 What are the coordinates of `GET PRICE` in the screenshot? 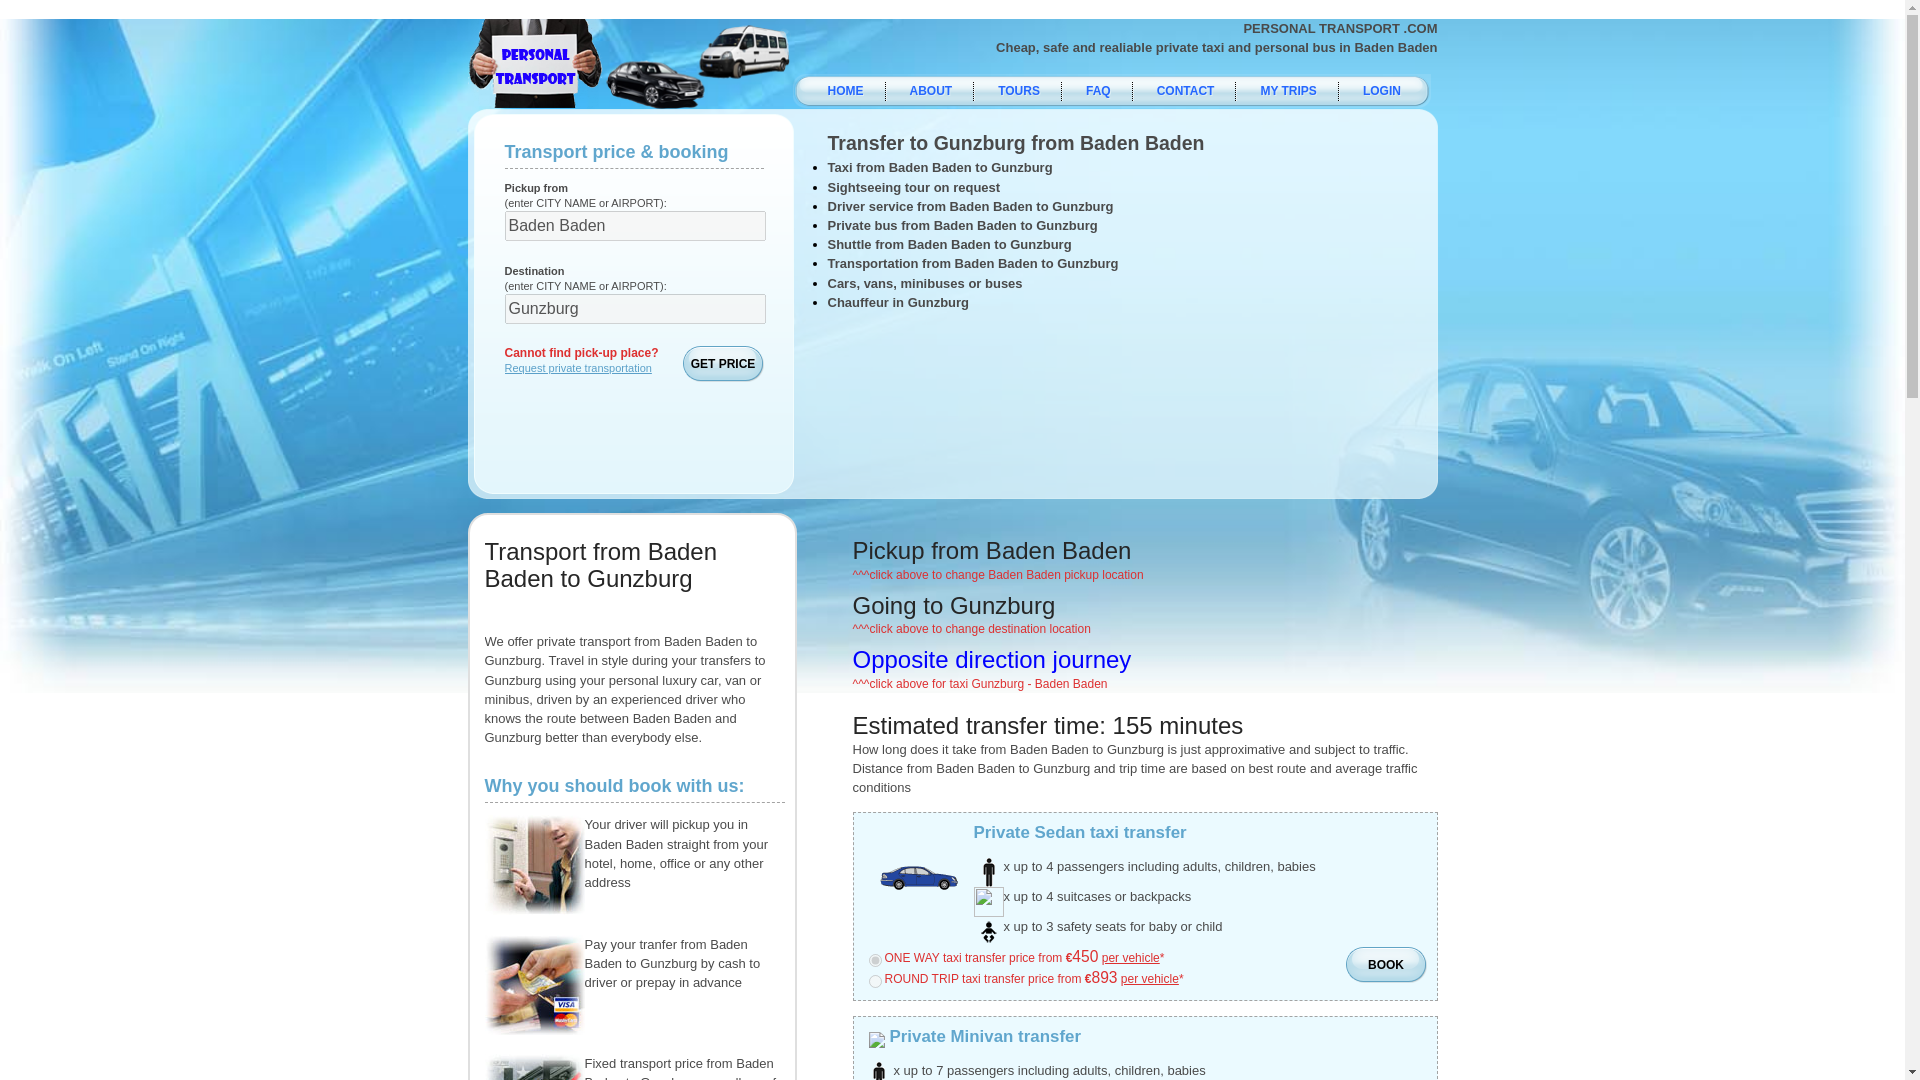 It's located at (722, 364).